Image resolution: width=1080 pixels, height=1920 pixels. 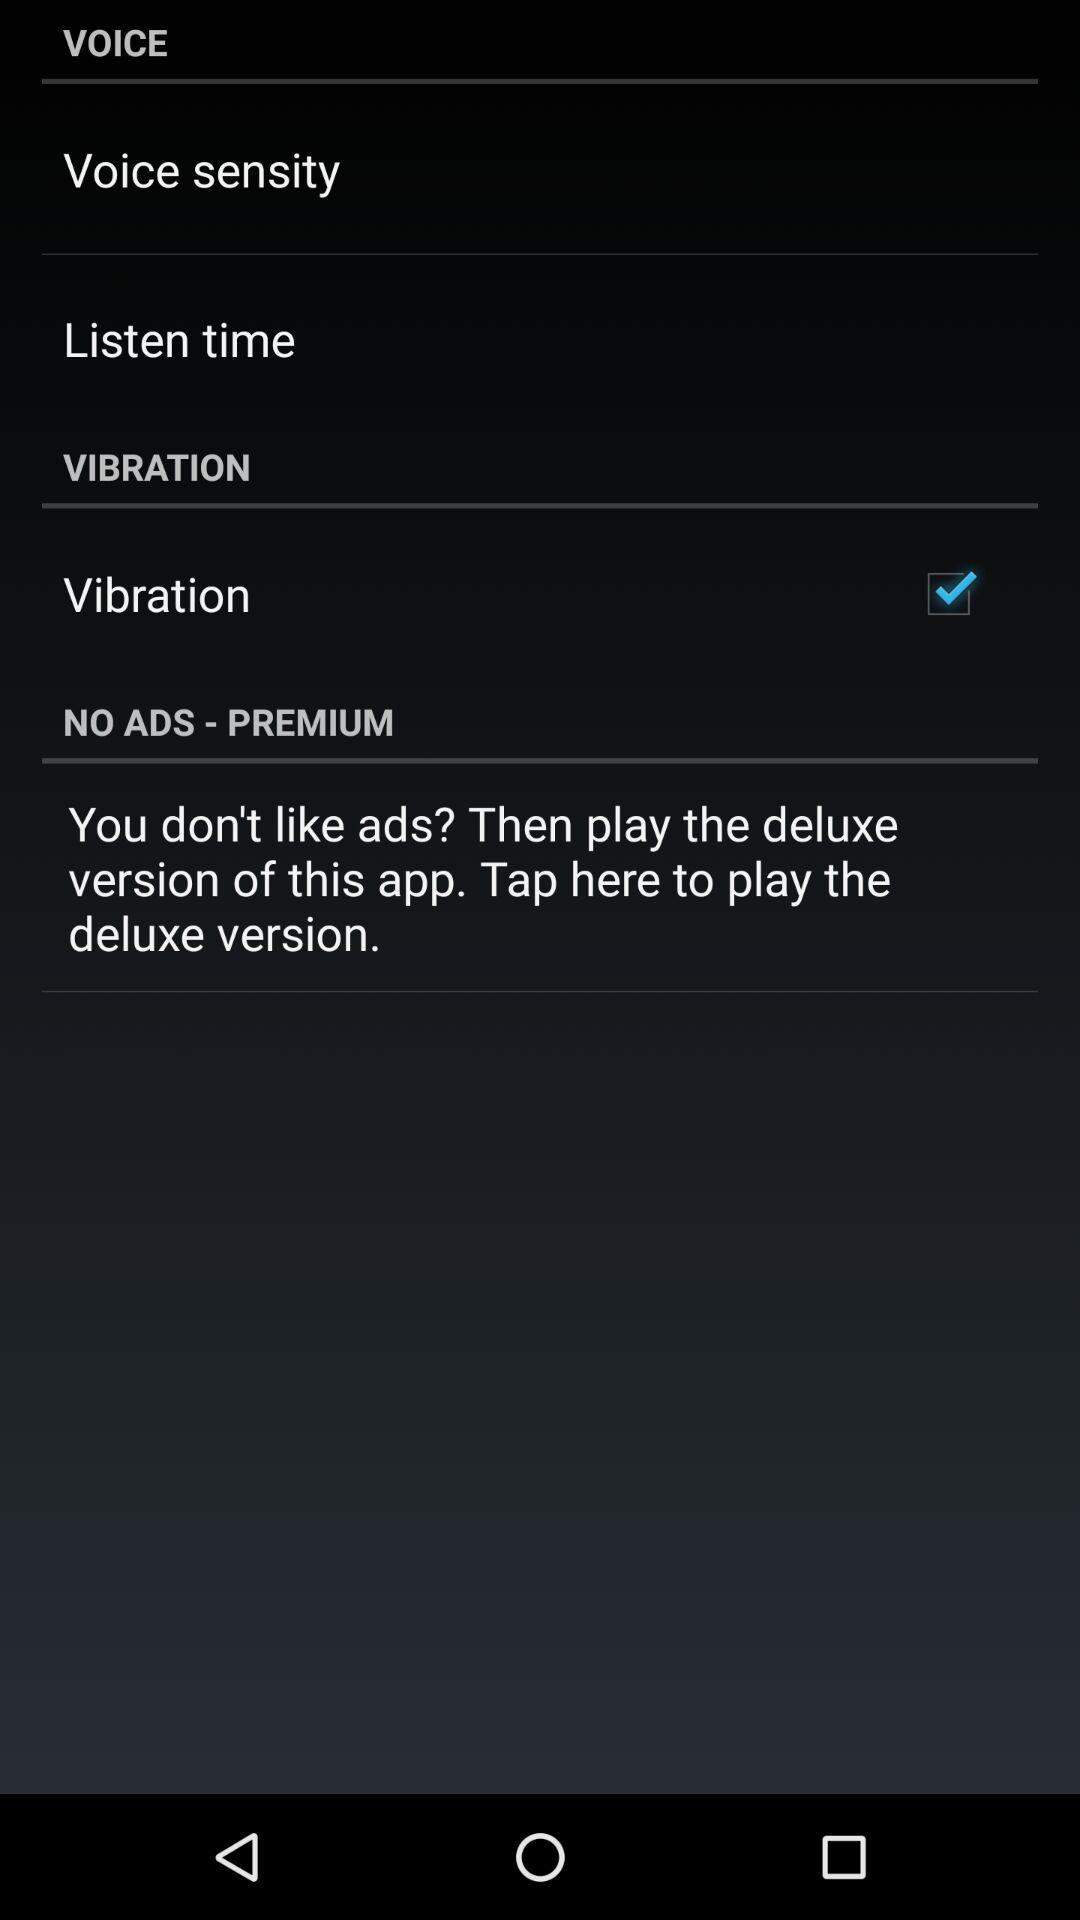 I want to click on turn off app above vibration app, so click(x=179, y=338).